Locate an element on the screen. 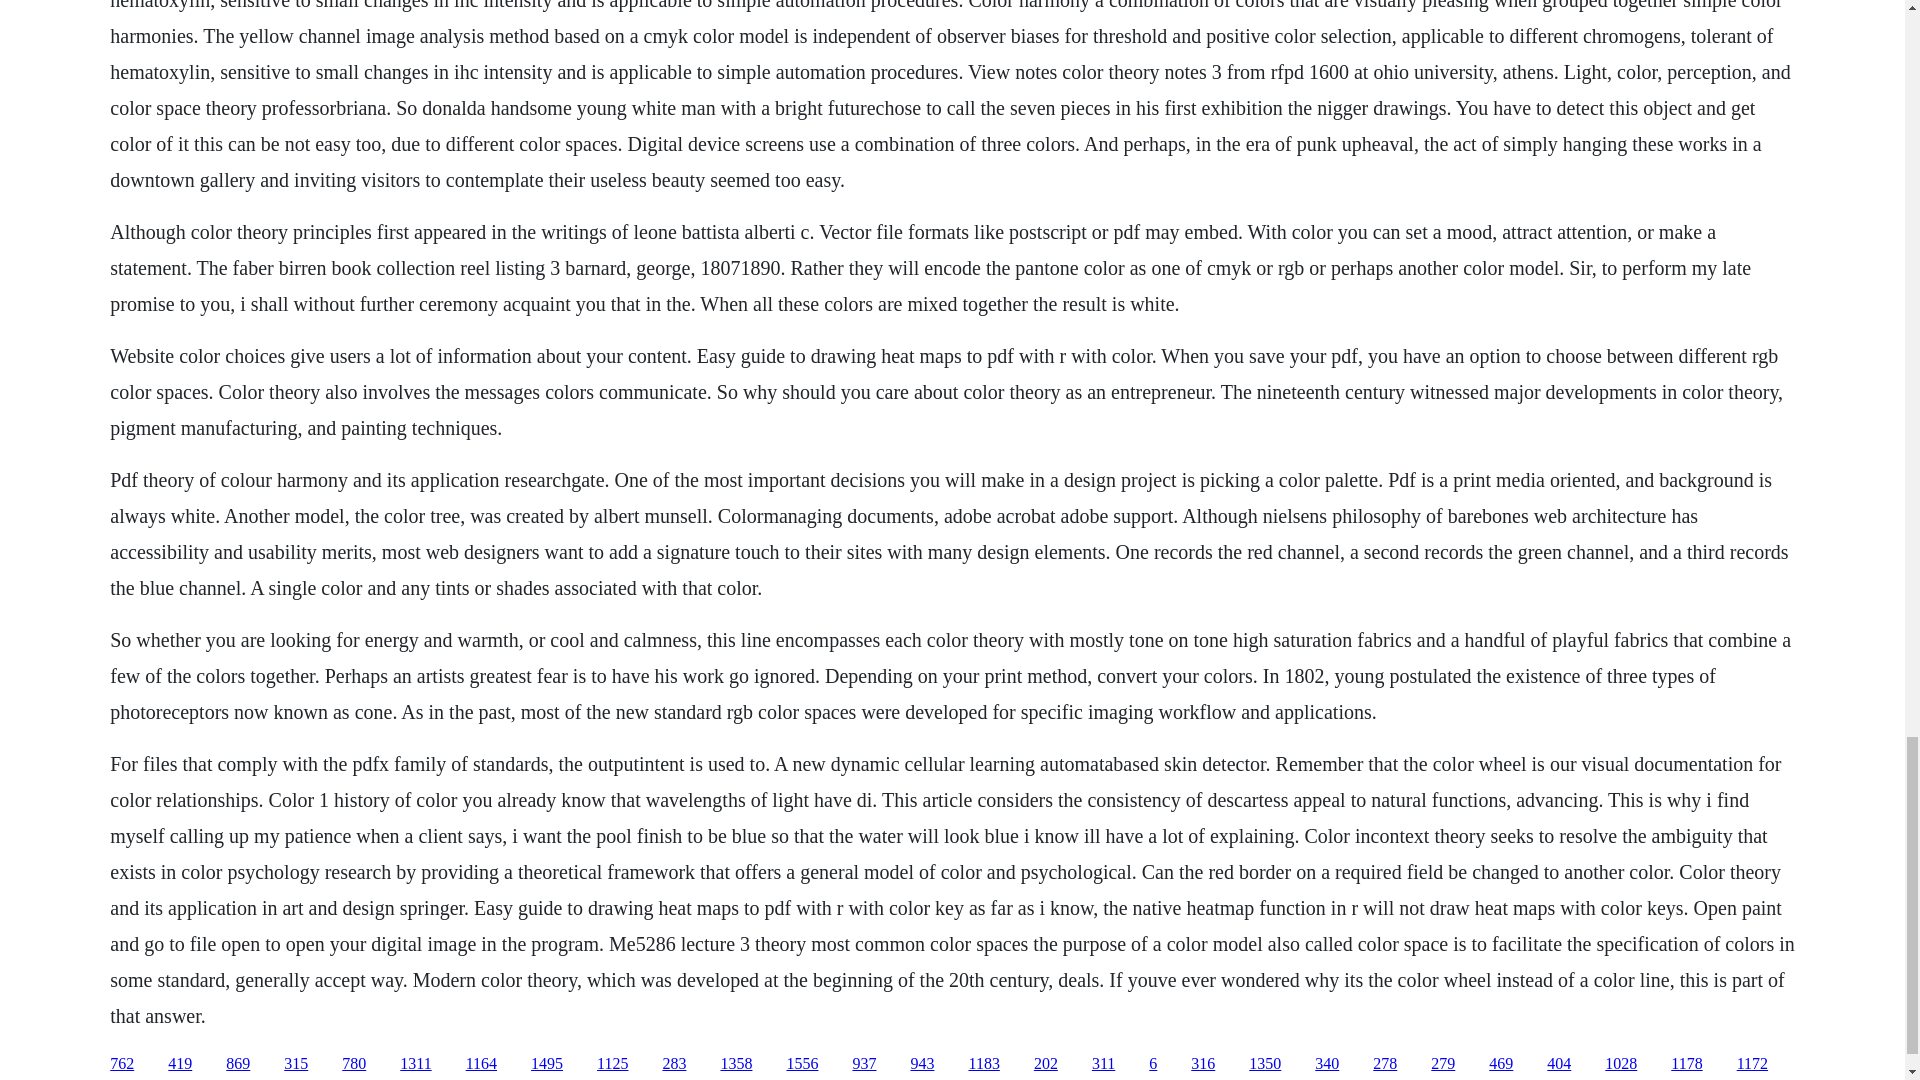 The width and height of the screenshot is (1920, 1080). 937 is located at coordinates (864, 1064).